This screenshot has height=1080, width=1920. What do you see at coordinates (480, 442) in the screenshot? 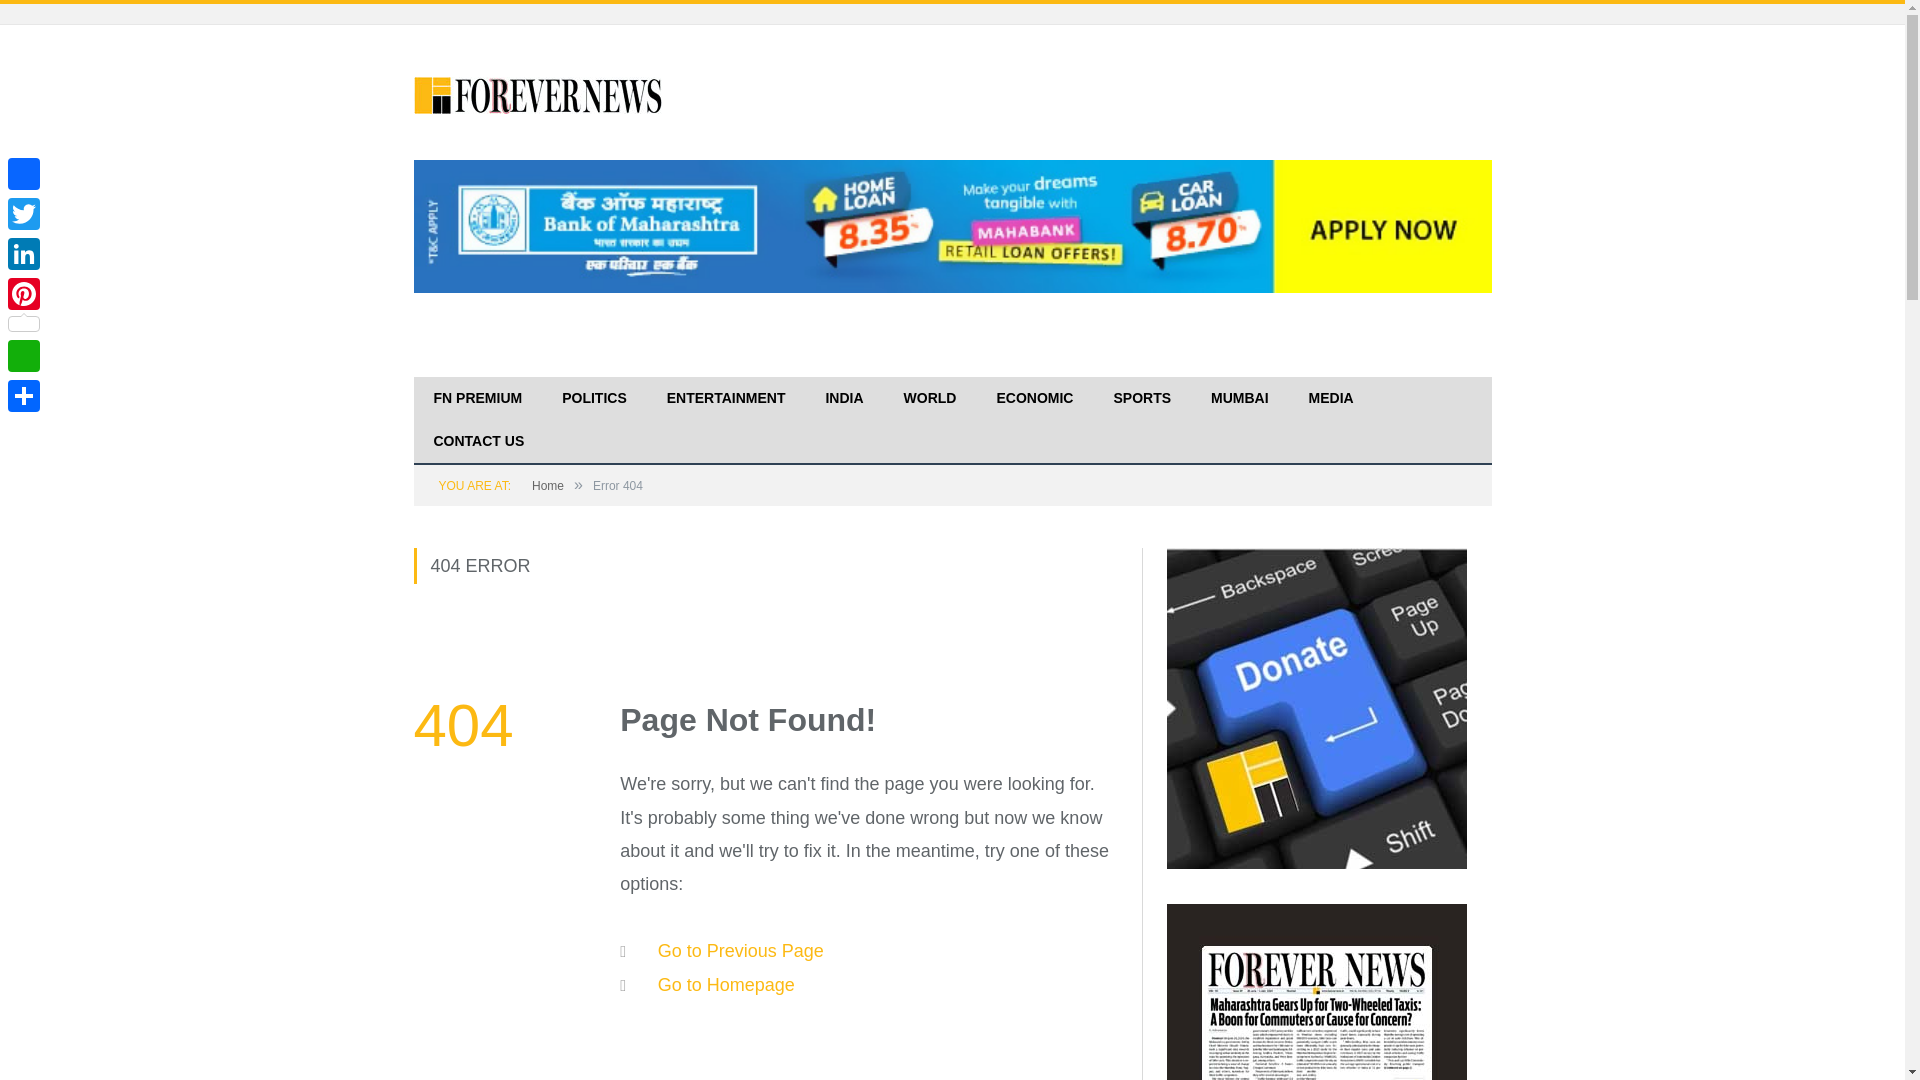
I see `CONTACT US` at bounding box center [480, 442].